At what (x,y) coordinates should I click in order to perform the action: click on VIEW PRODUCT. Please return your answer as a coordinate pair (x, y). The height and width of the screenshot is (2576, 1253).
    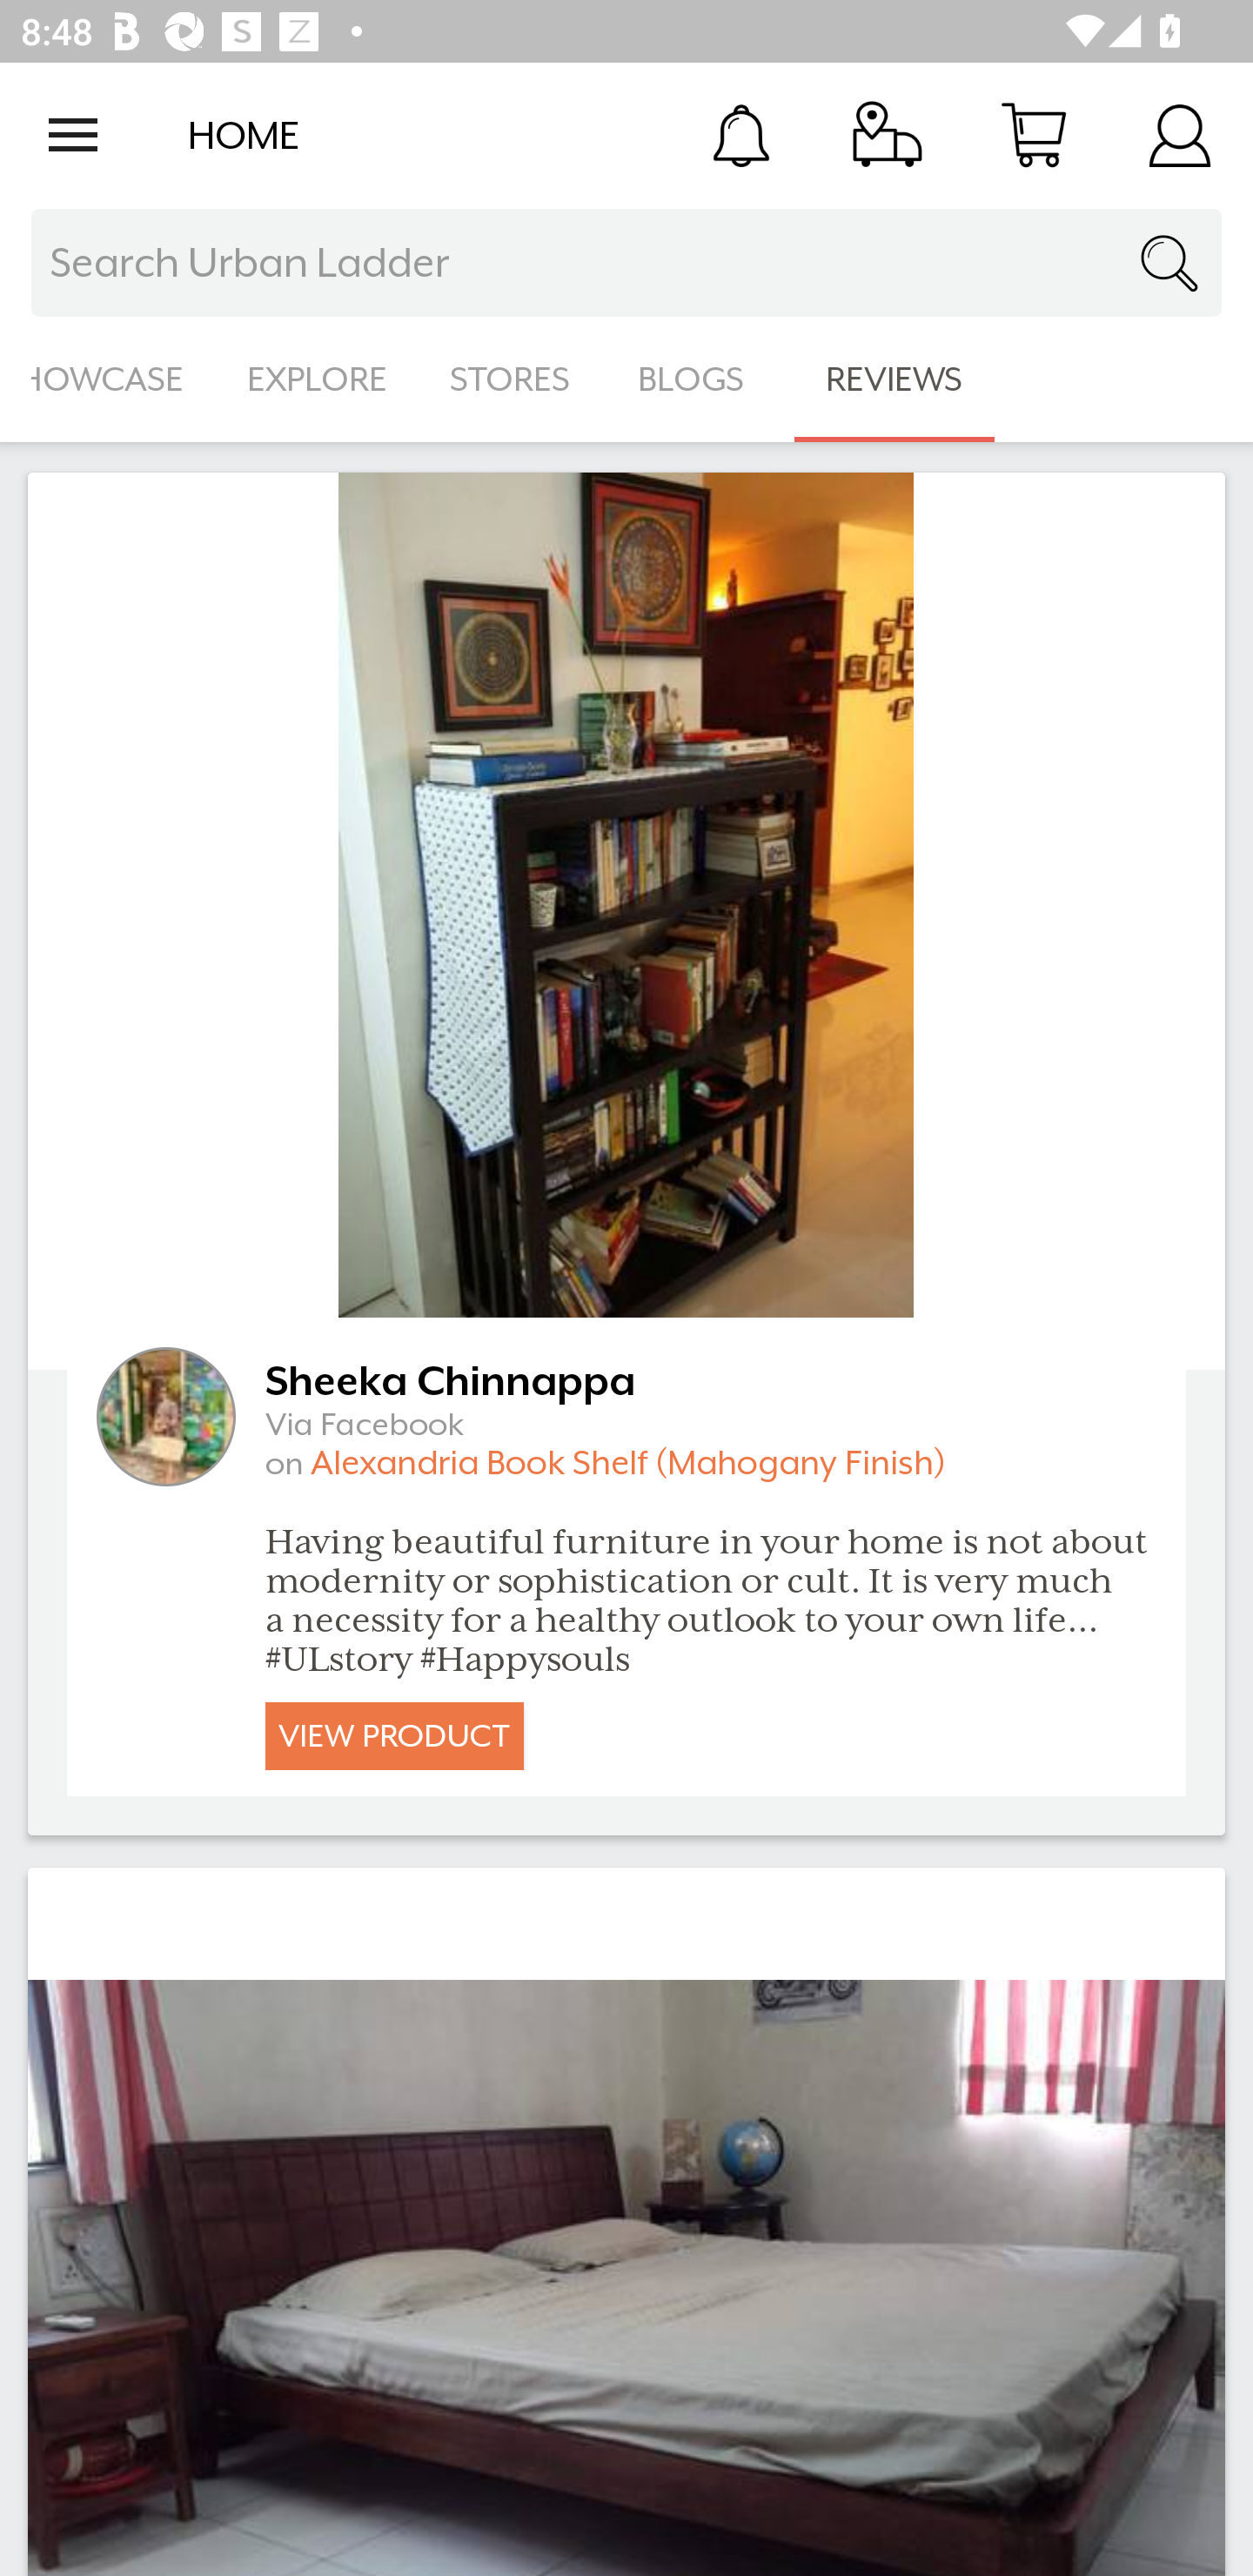
    Looking at the image, I should click on (394, 1735).